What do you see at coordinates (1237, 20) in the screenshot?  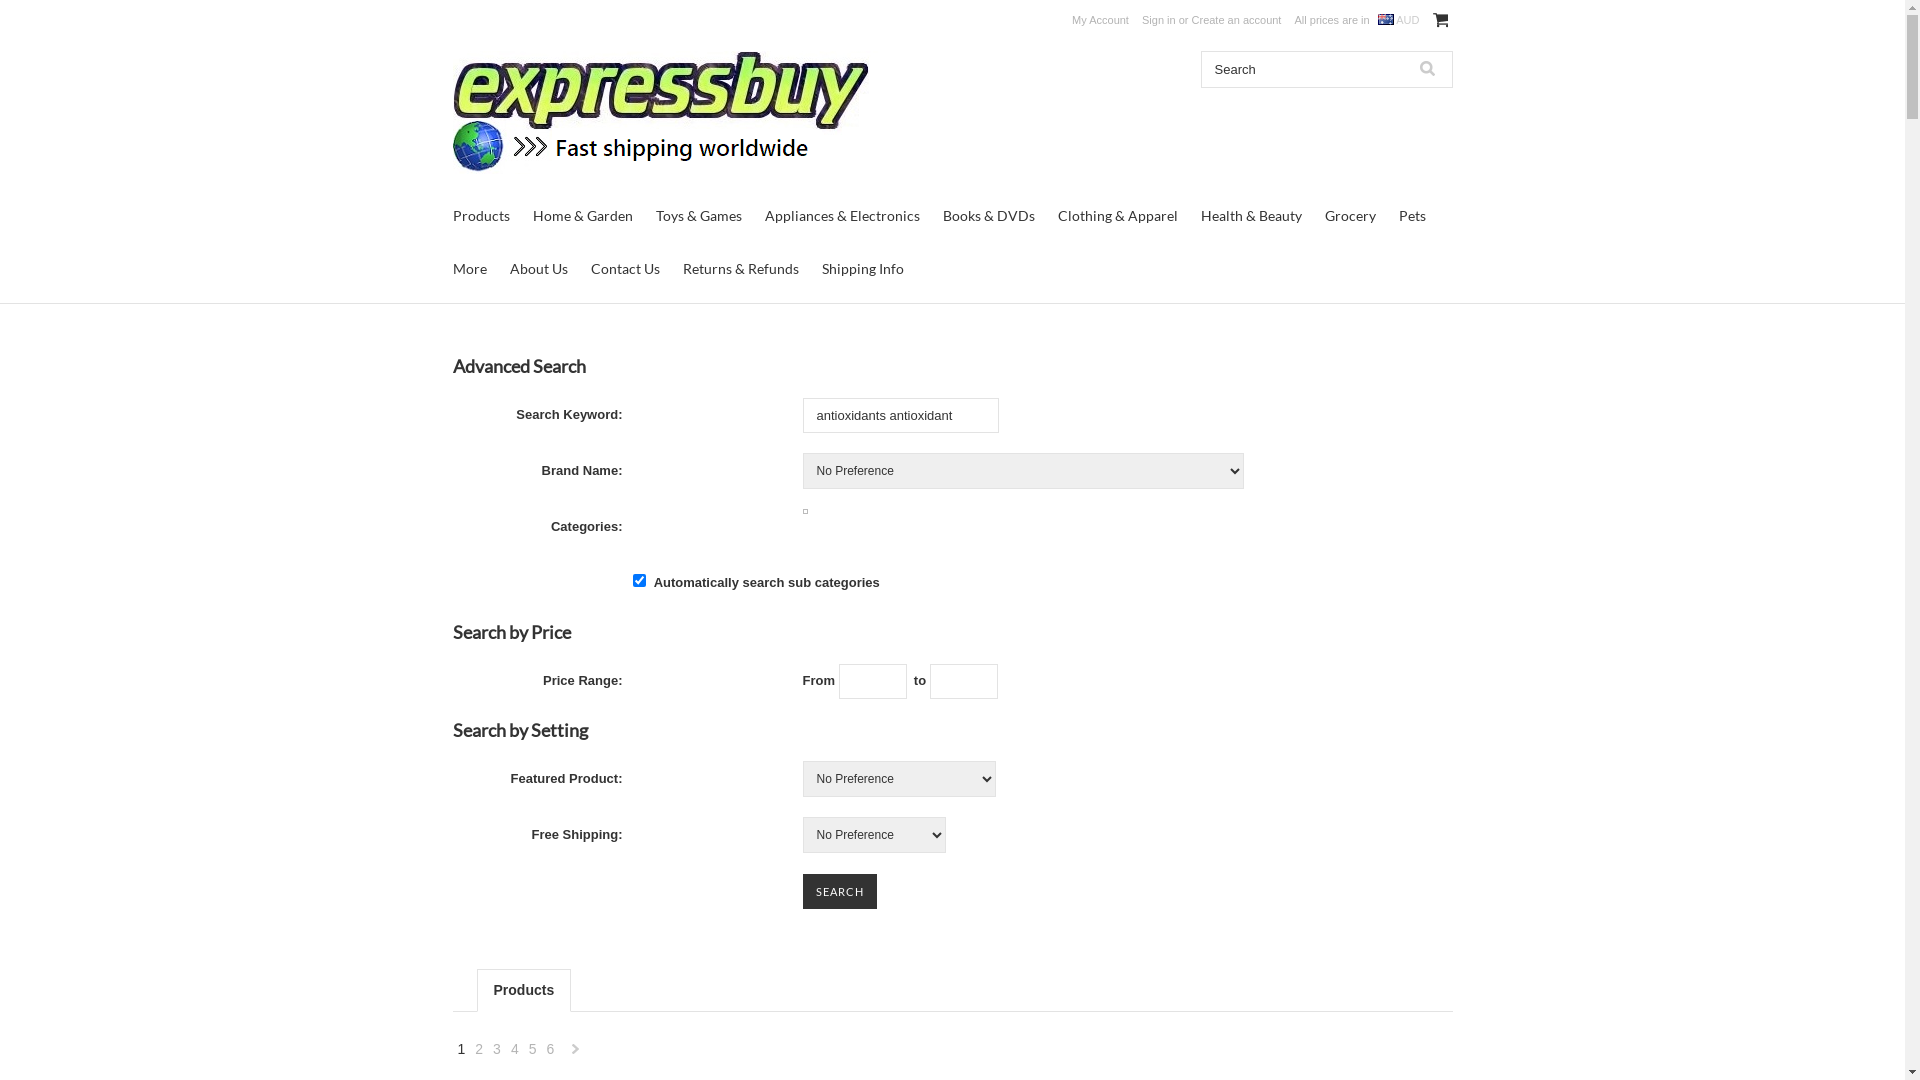 I see `Create an account` at bounding box center [1237, 20].